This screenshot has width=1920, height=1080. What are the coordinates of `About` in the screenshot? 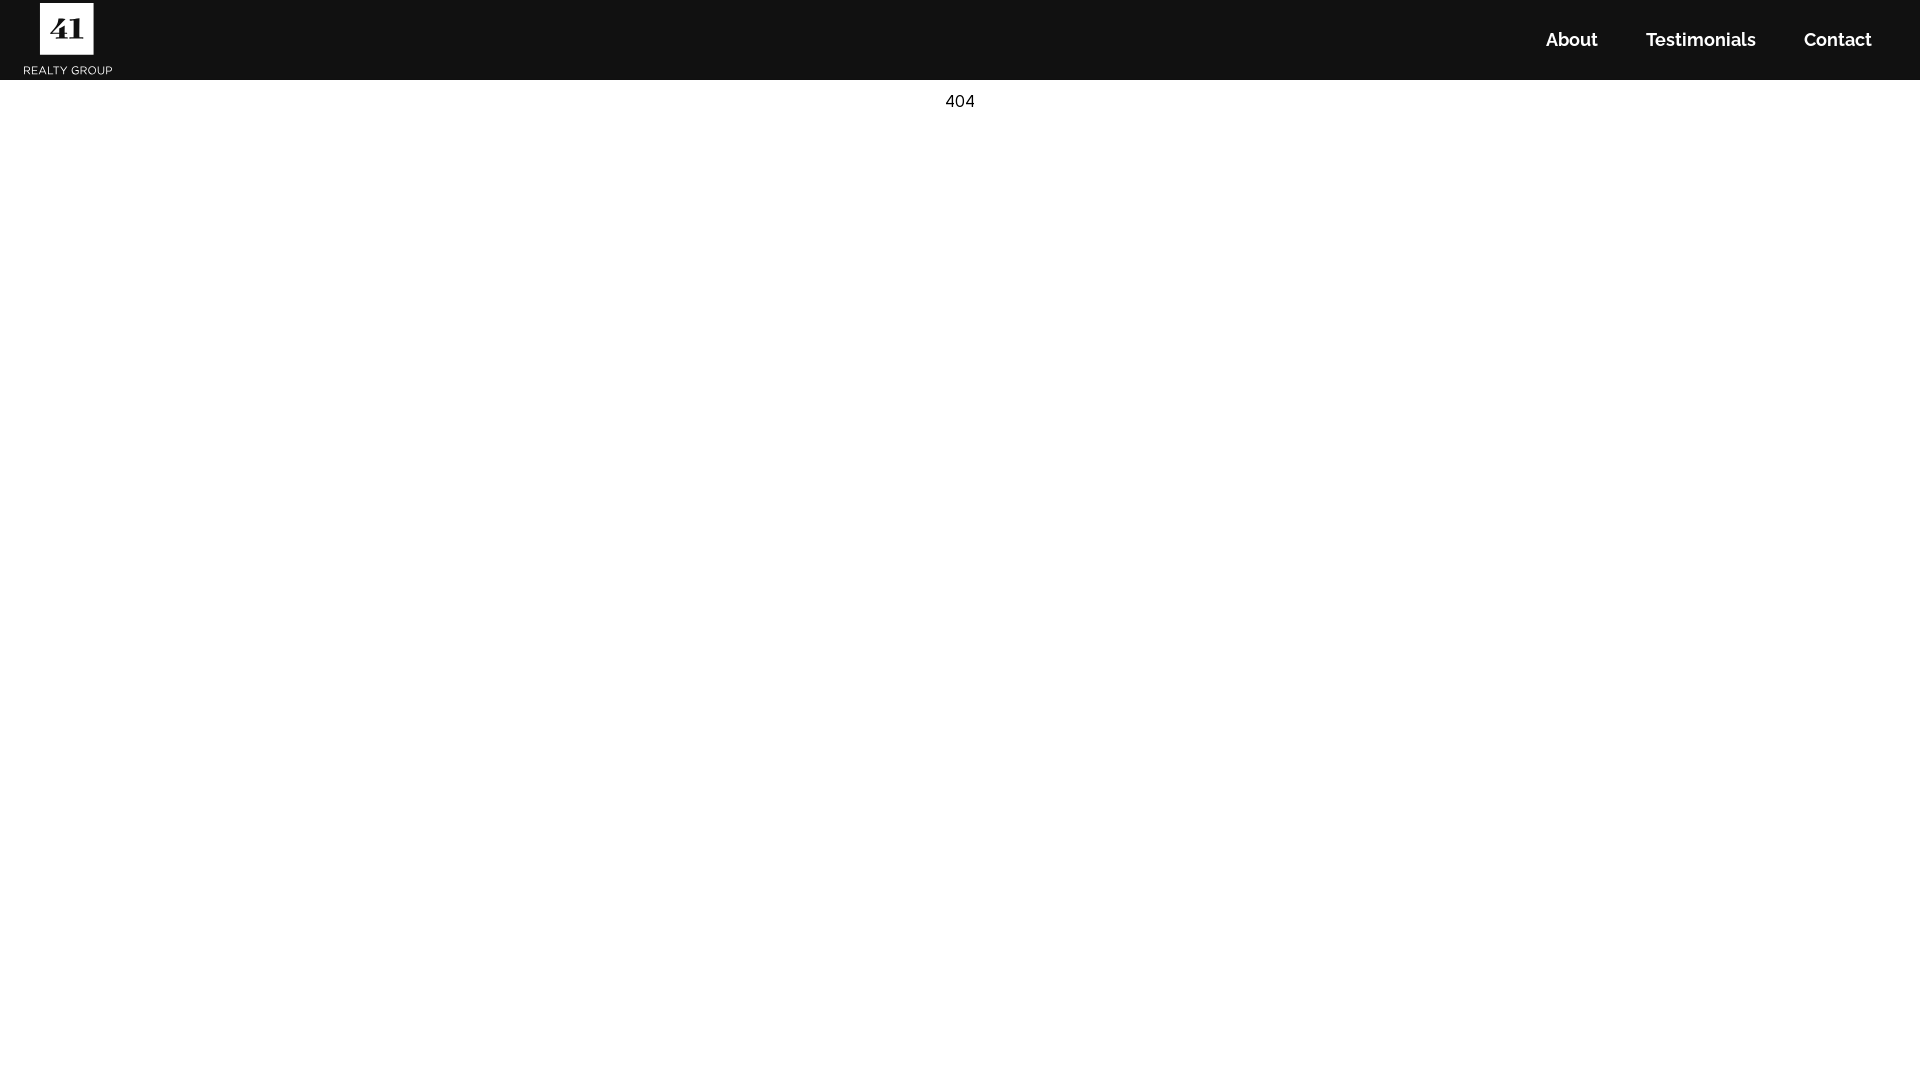 It's located at (1572, 40).